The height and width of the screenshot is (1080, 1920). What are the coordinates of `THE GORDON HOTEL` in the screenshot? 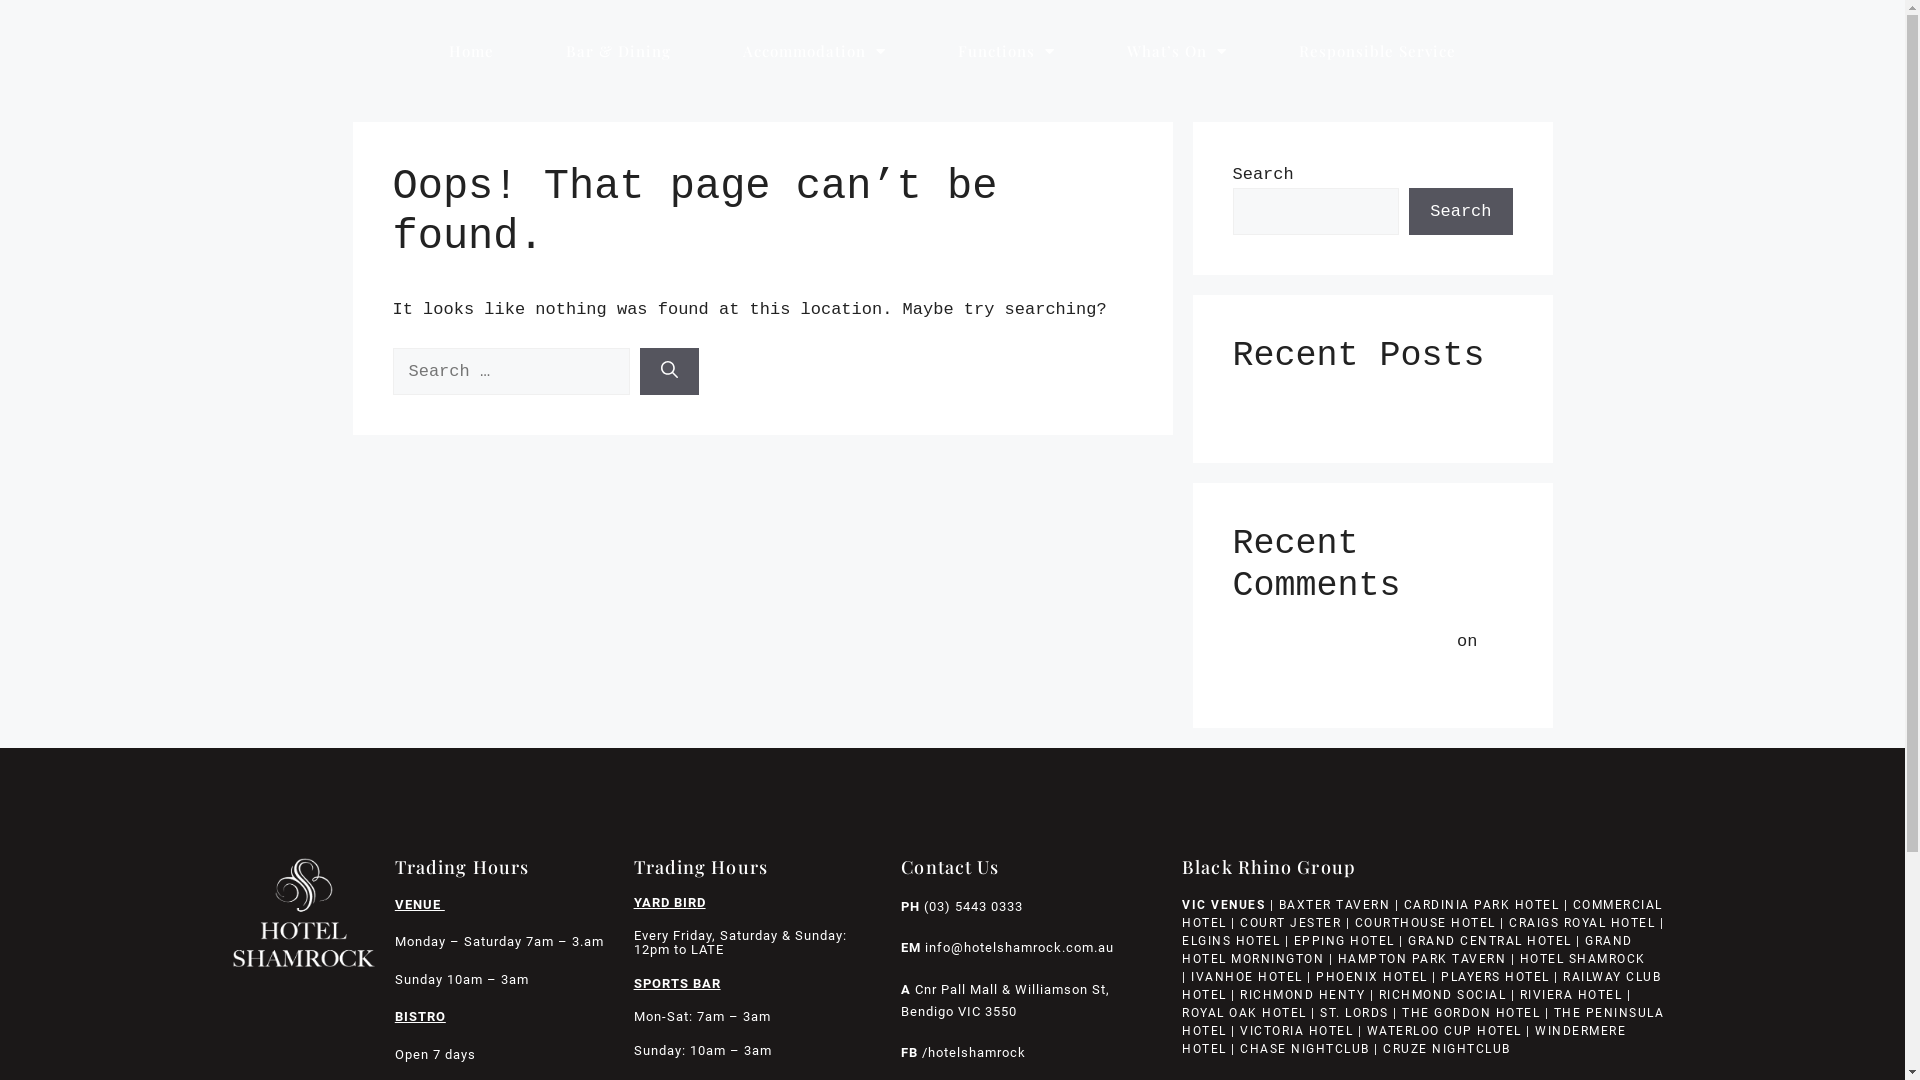 It's located at (1471, 1013).